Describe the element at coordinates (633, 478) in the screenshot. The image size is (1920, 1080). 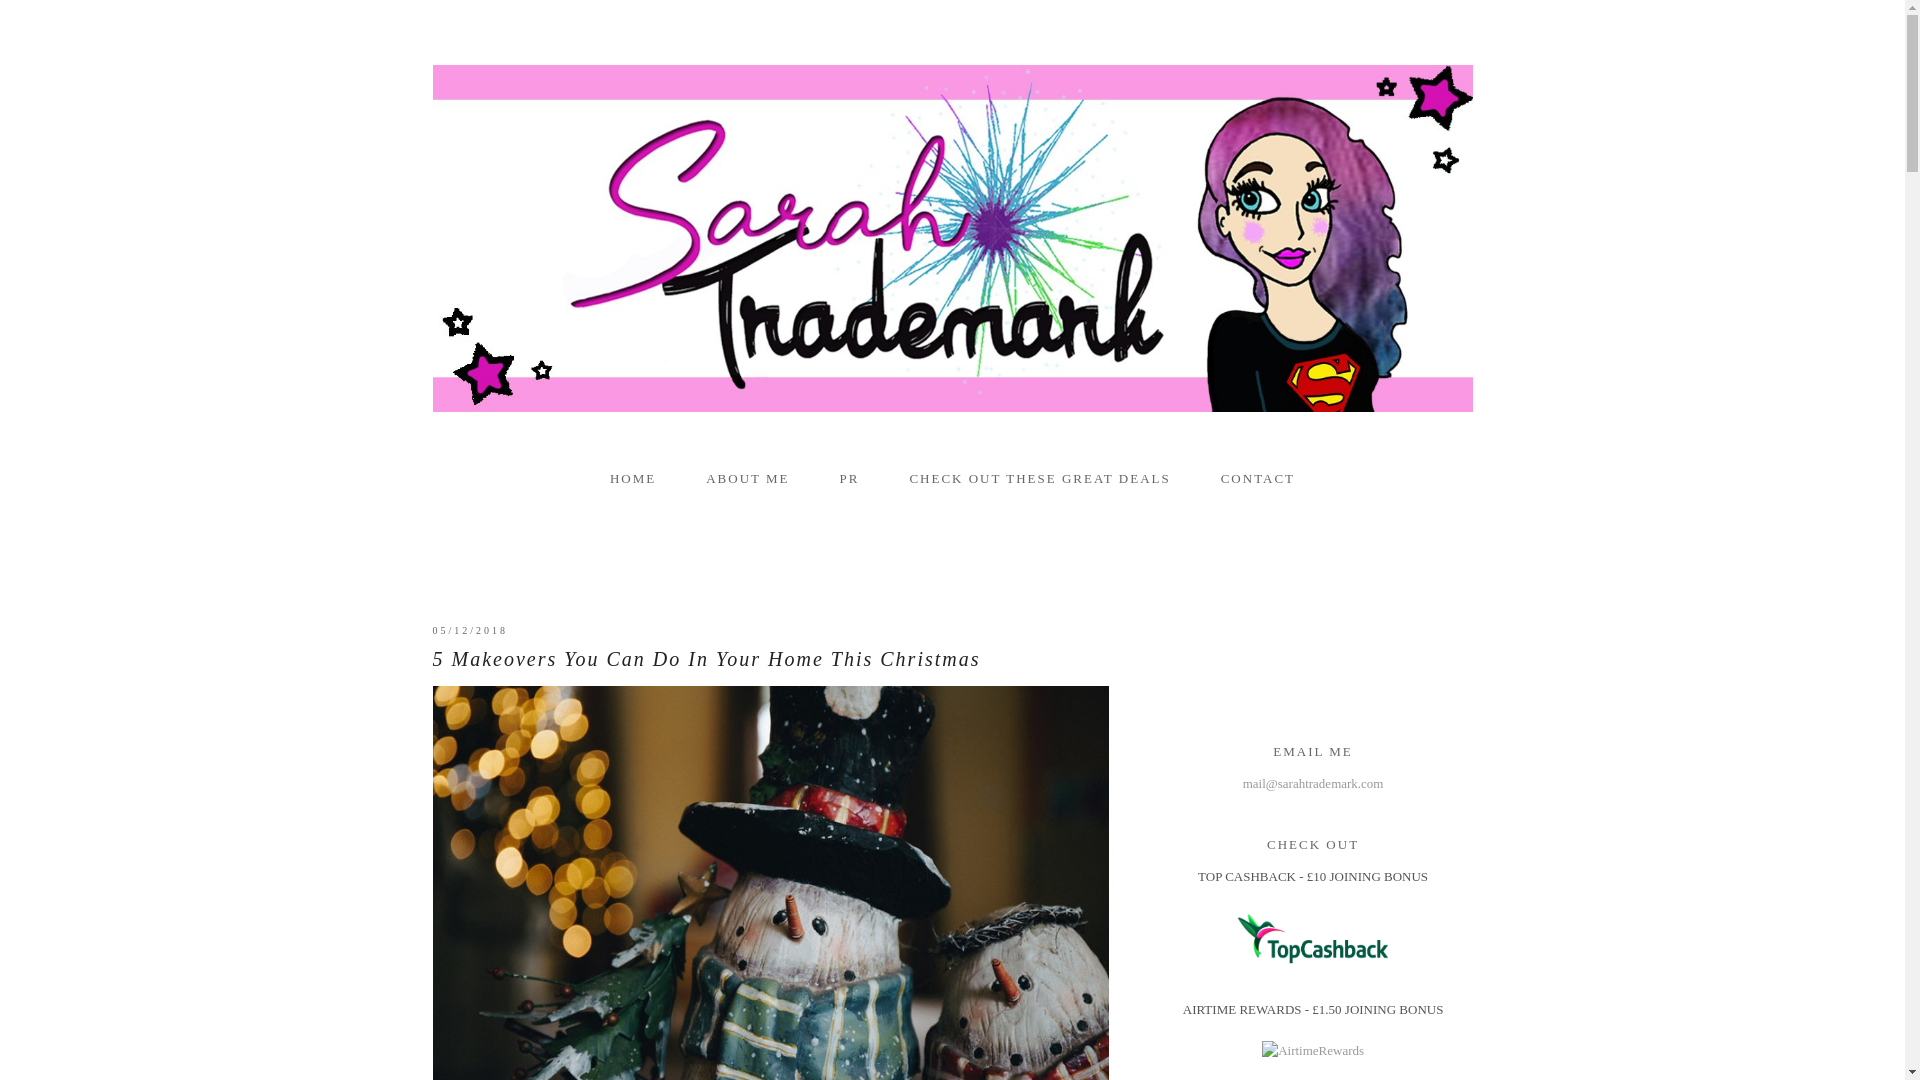
I see `HOME` at that location.